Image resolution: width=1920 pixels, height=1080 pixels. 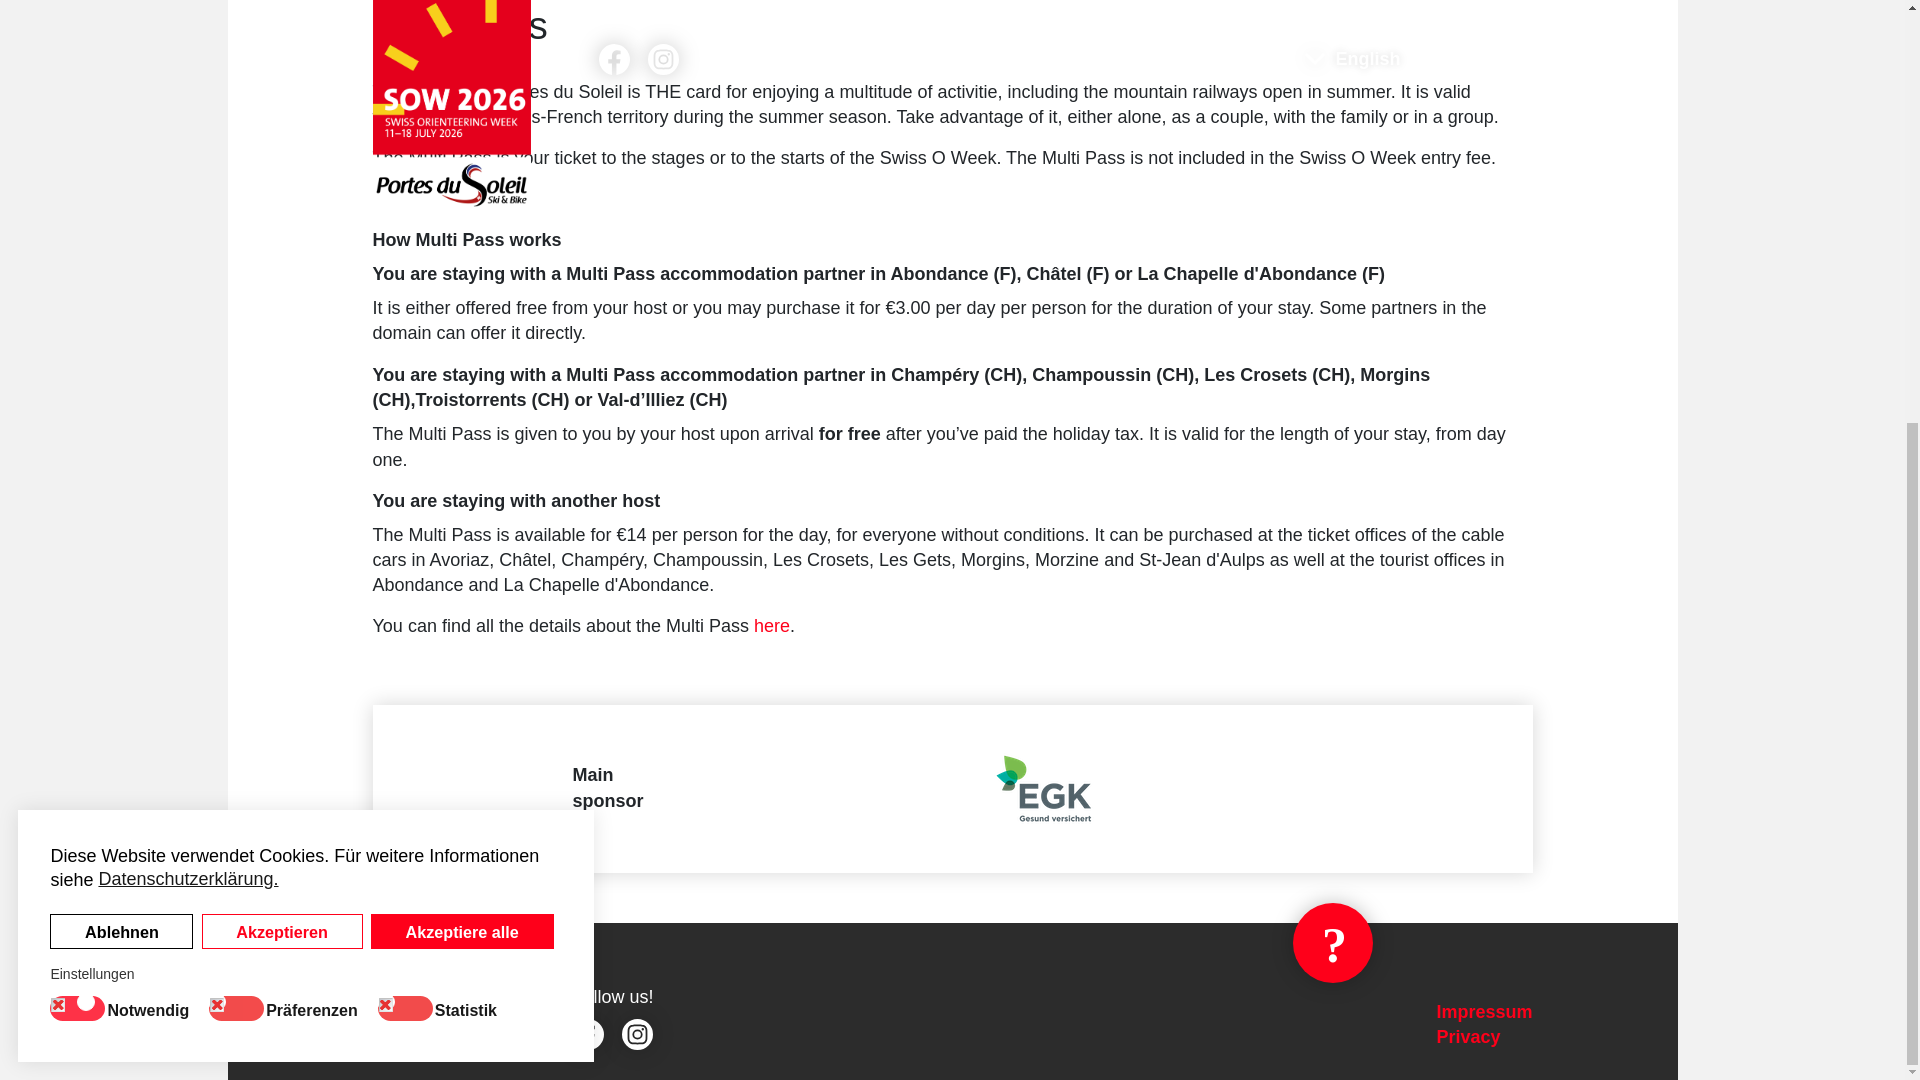 I want to click on Akzeptieren, so click(x=282, y=245).